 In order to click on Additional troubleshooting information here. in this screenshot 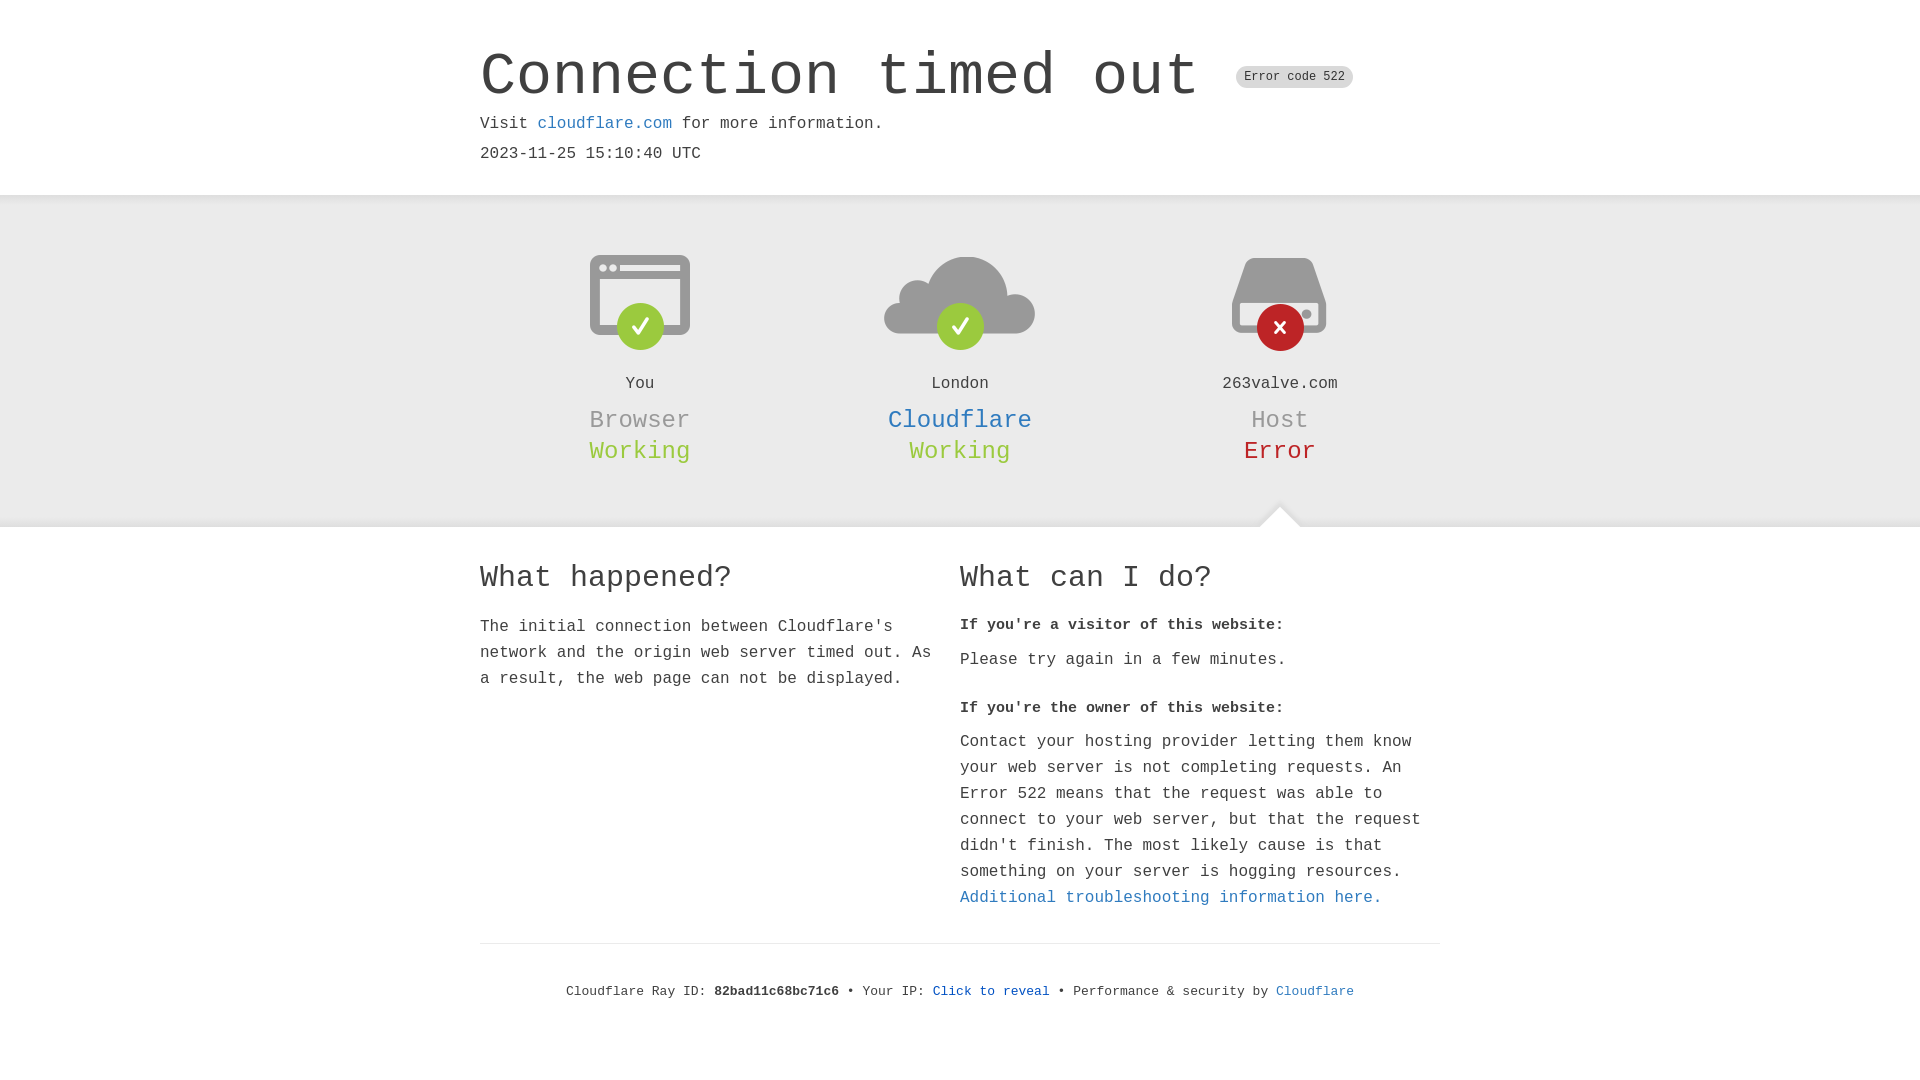, I will do `click(1171, 898)`.